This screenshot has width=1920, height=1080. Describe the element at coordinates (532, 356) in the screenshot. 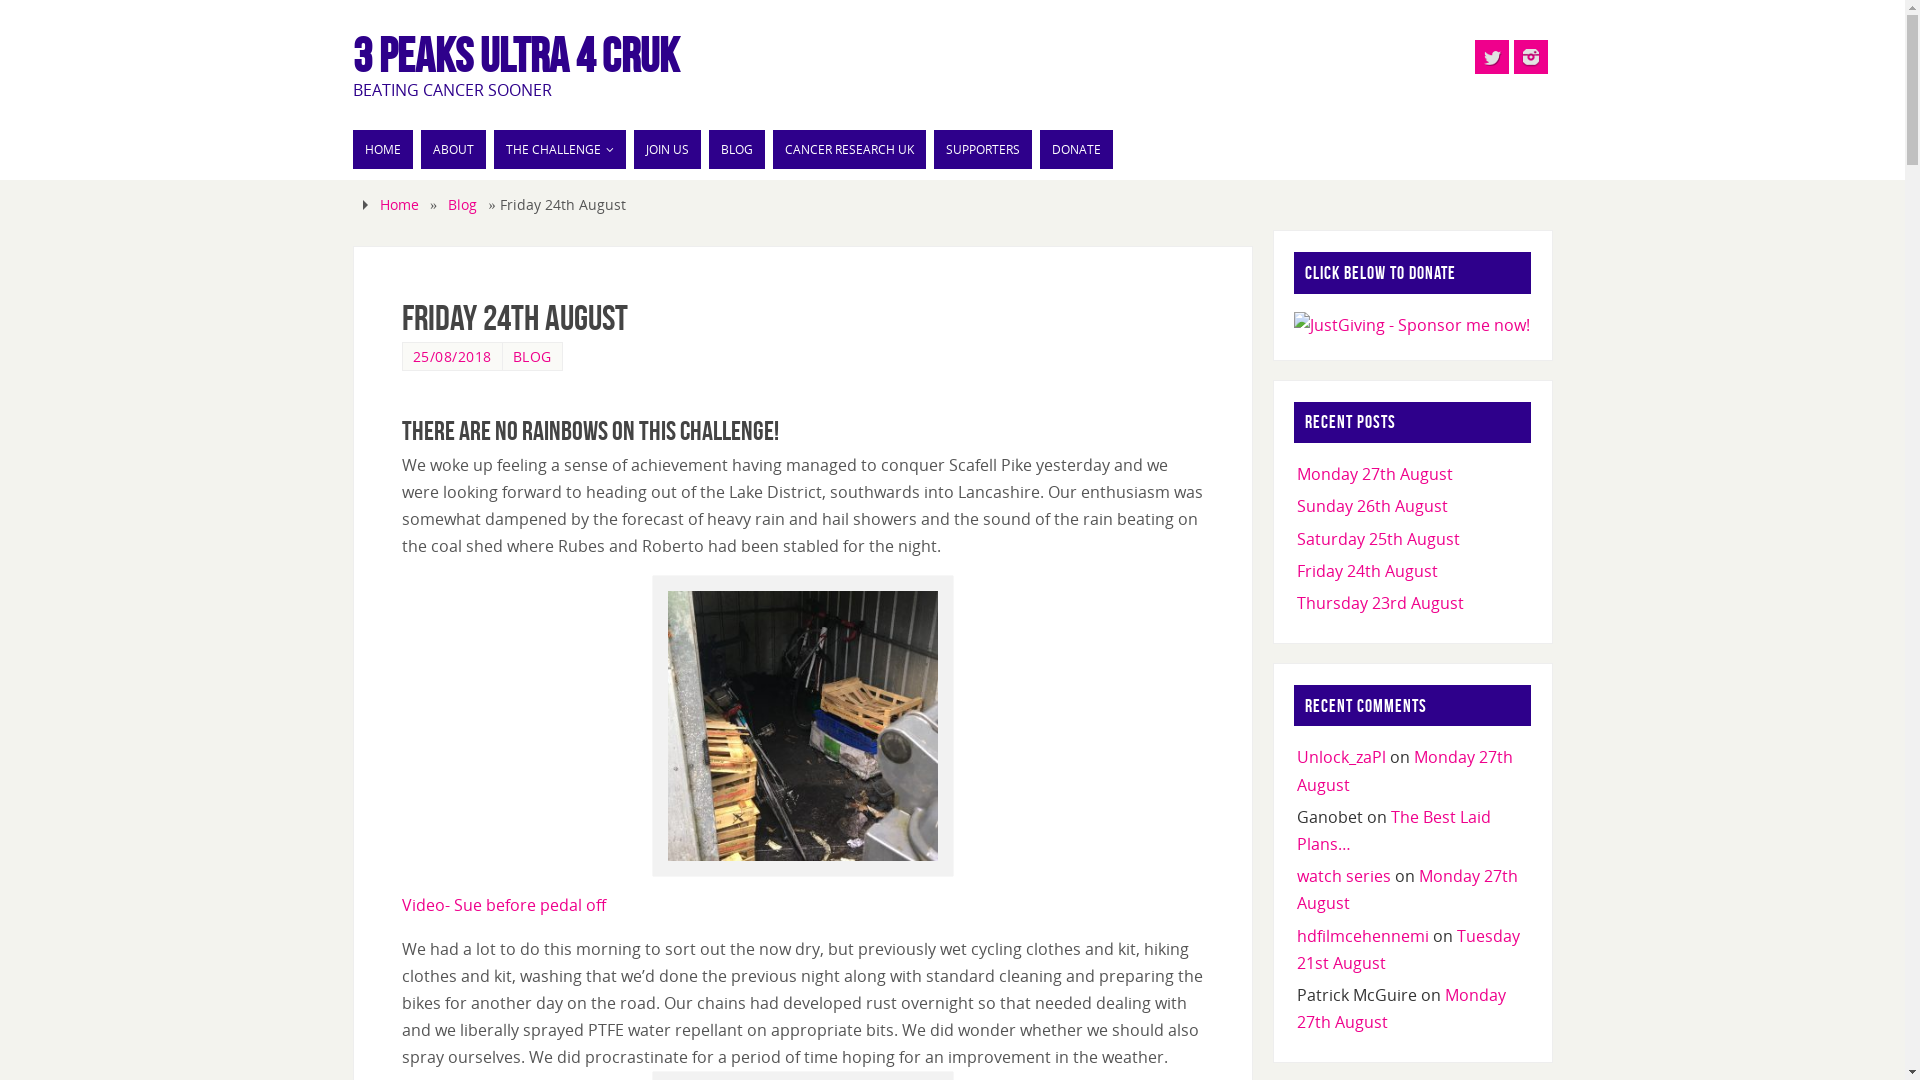

I see `BLOG` at that location.